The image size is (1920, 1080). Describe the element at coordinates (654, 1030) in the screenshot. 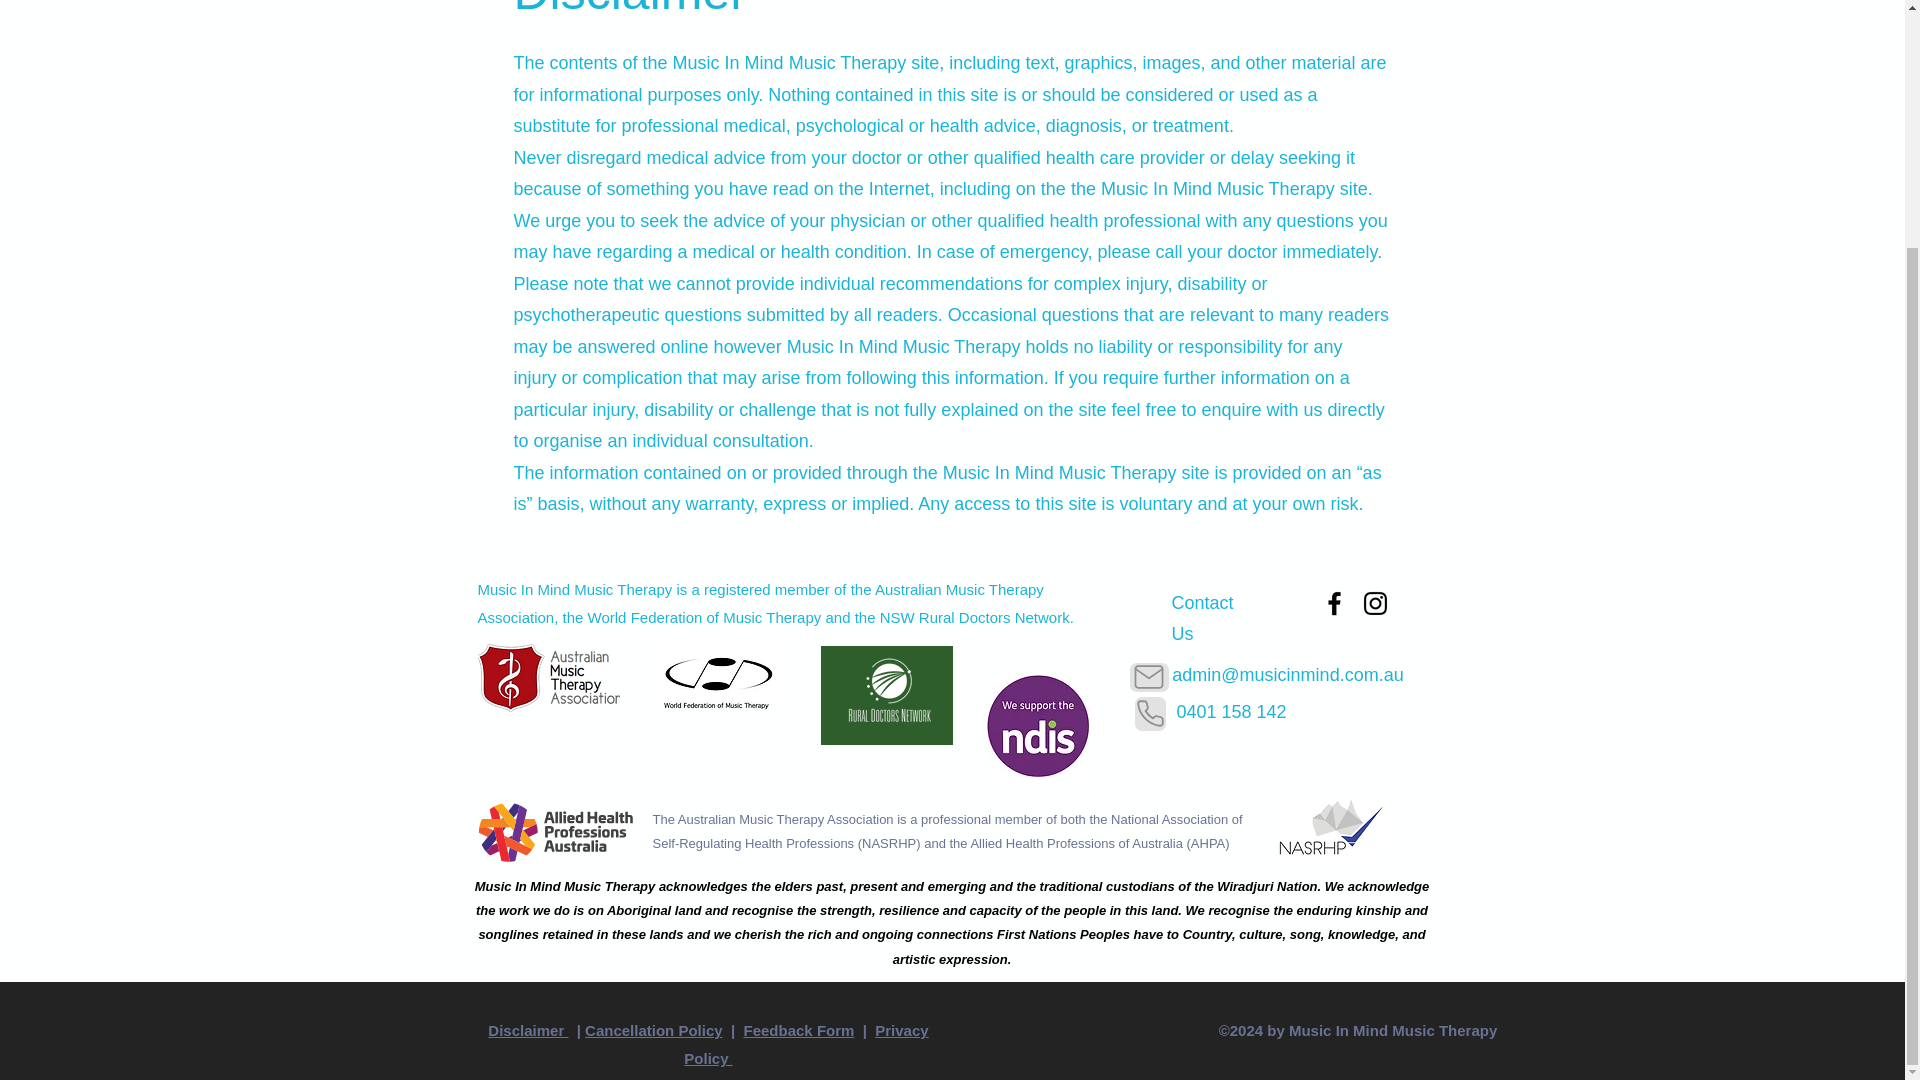

I see `Cancellation Policy` at that location.